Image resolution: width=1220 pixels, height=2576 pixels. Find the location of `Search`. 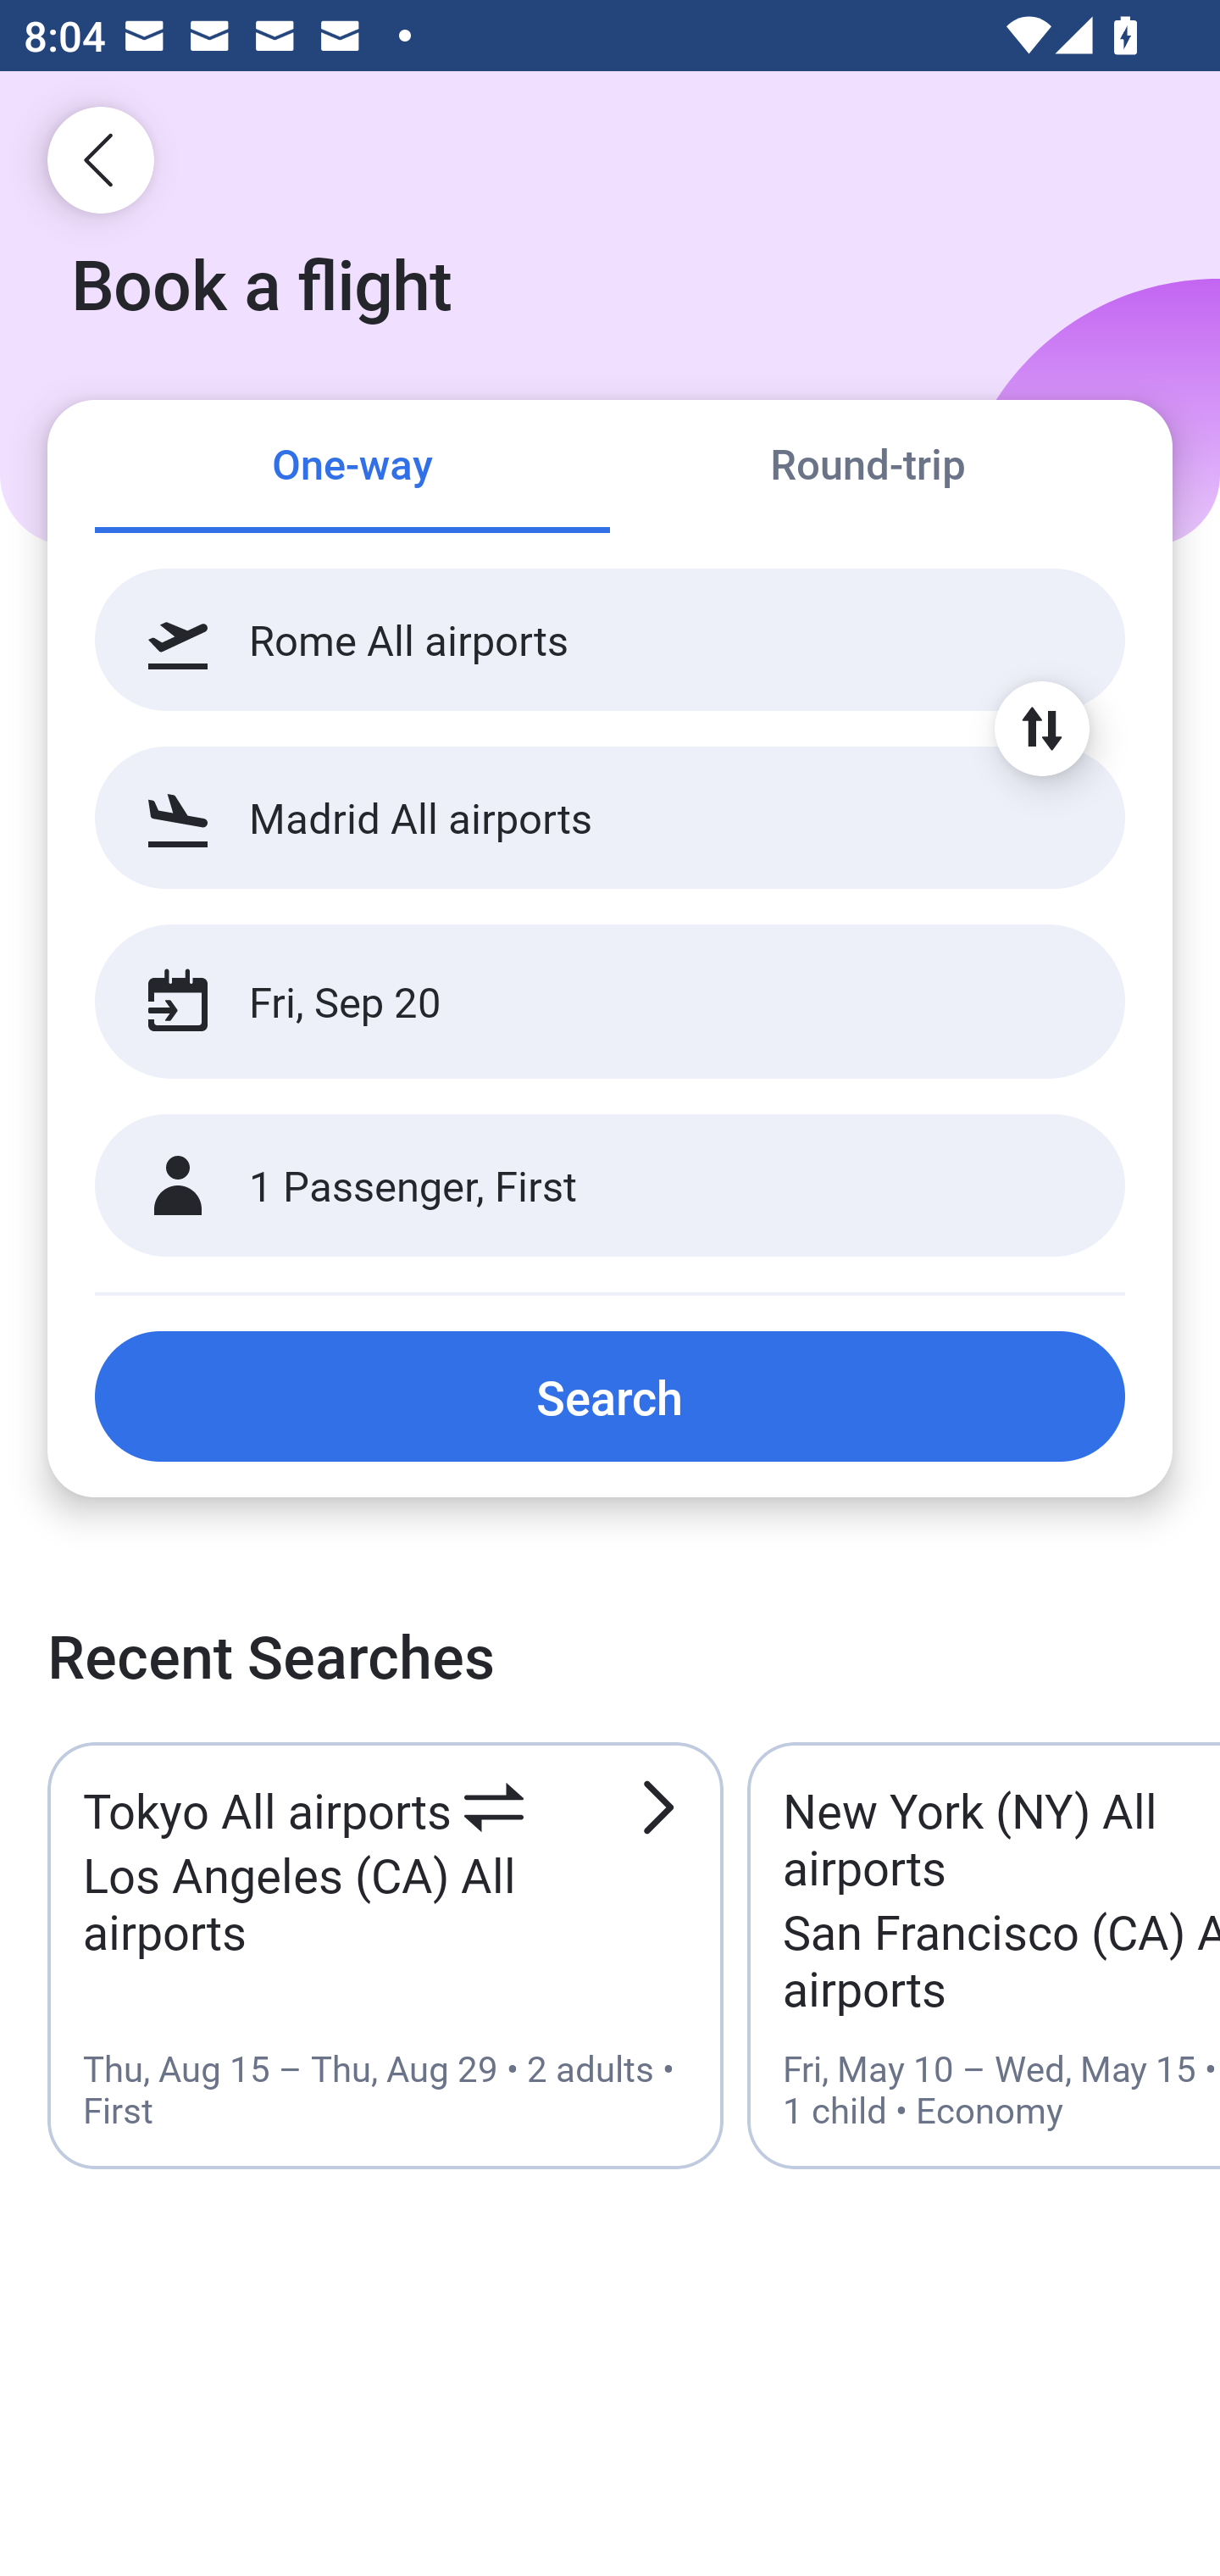

Search is located at coordinates (610, 1396).